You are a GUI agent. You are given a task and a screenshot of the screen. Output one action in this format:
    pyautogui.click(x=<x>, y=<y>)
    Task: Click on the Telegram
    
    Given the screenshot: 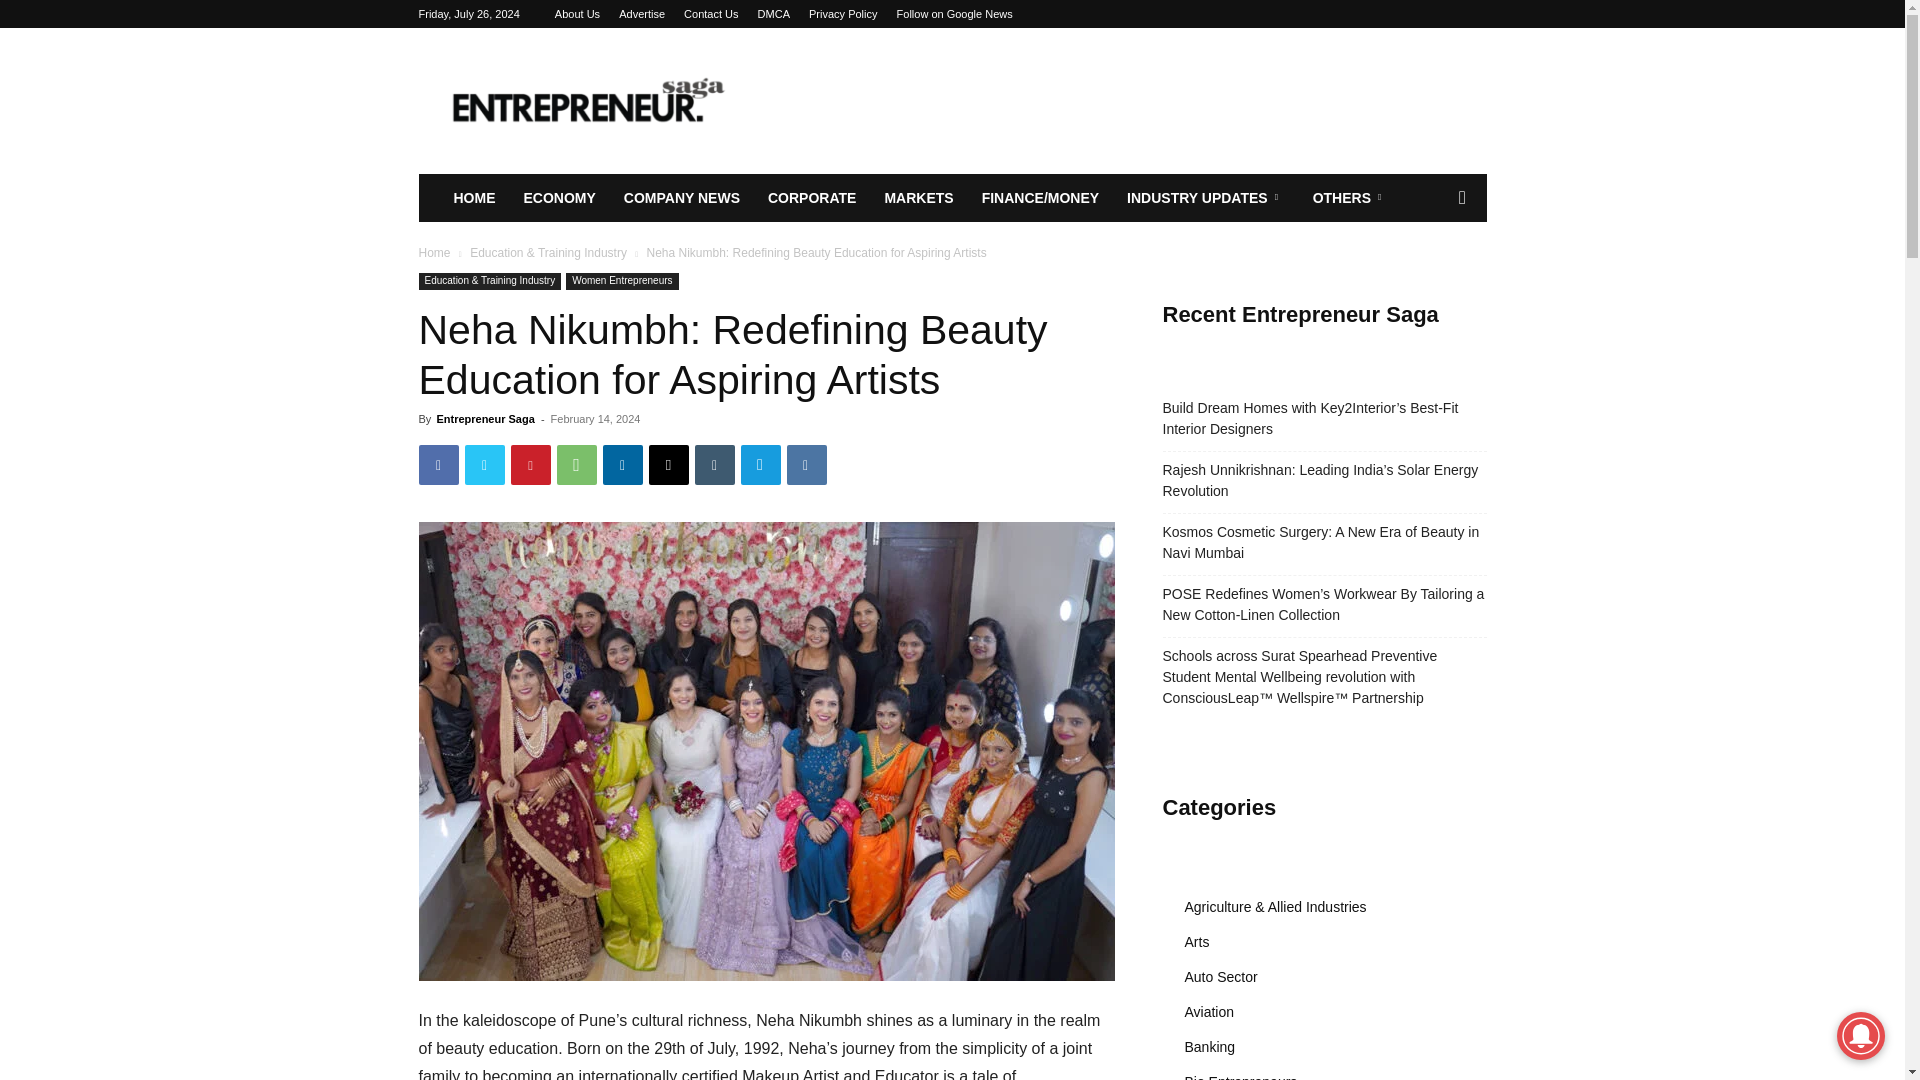 What is the action you would take?
    pyautogui.click(x=759, y=464)
    